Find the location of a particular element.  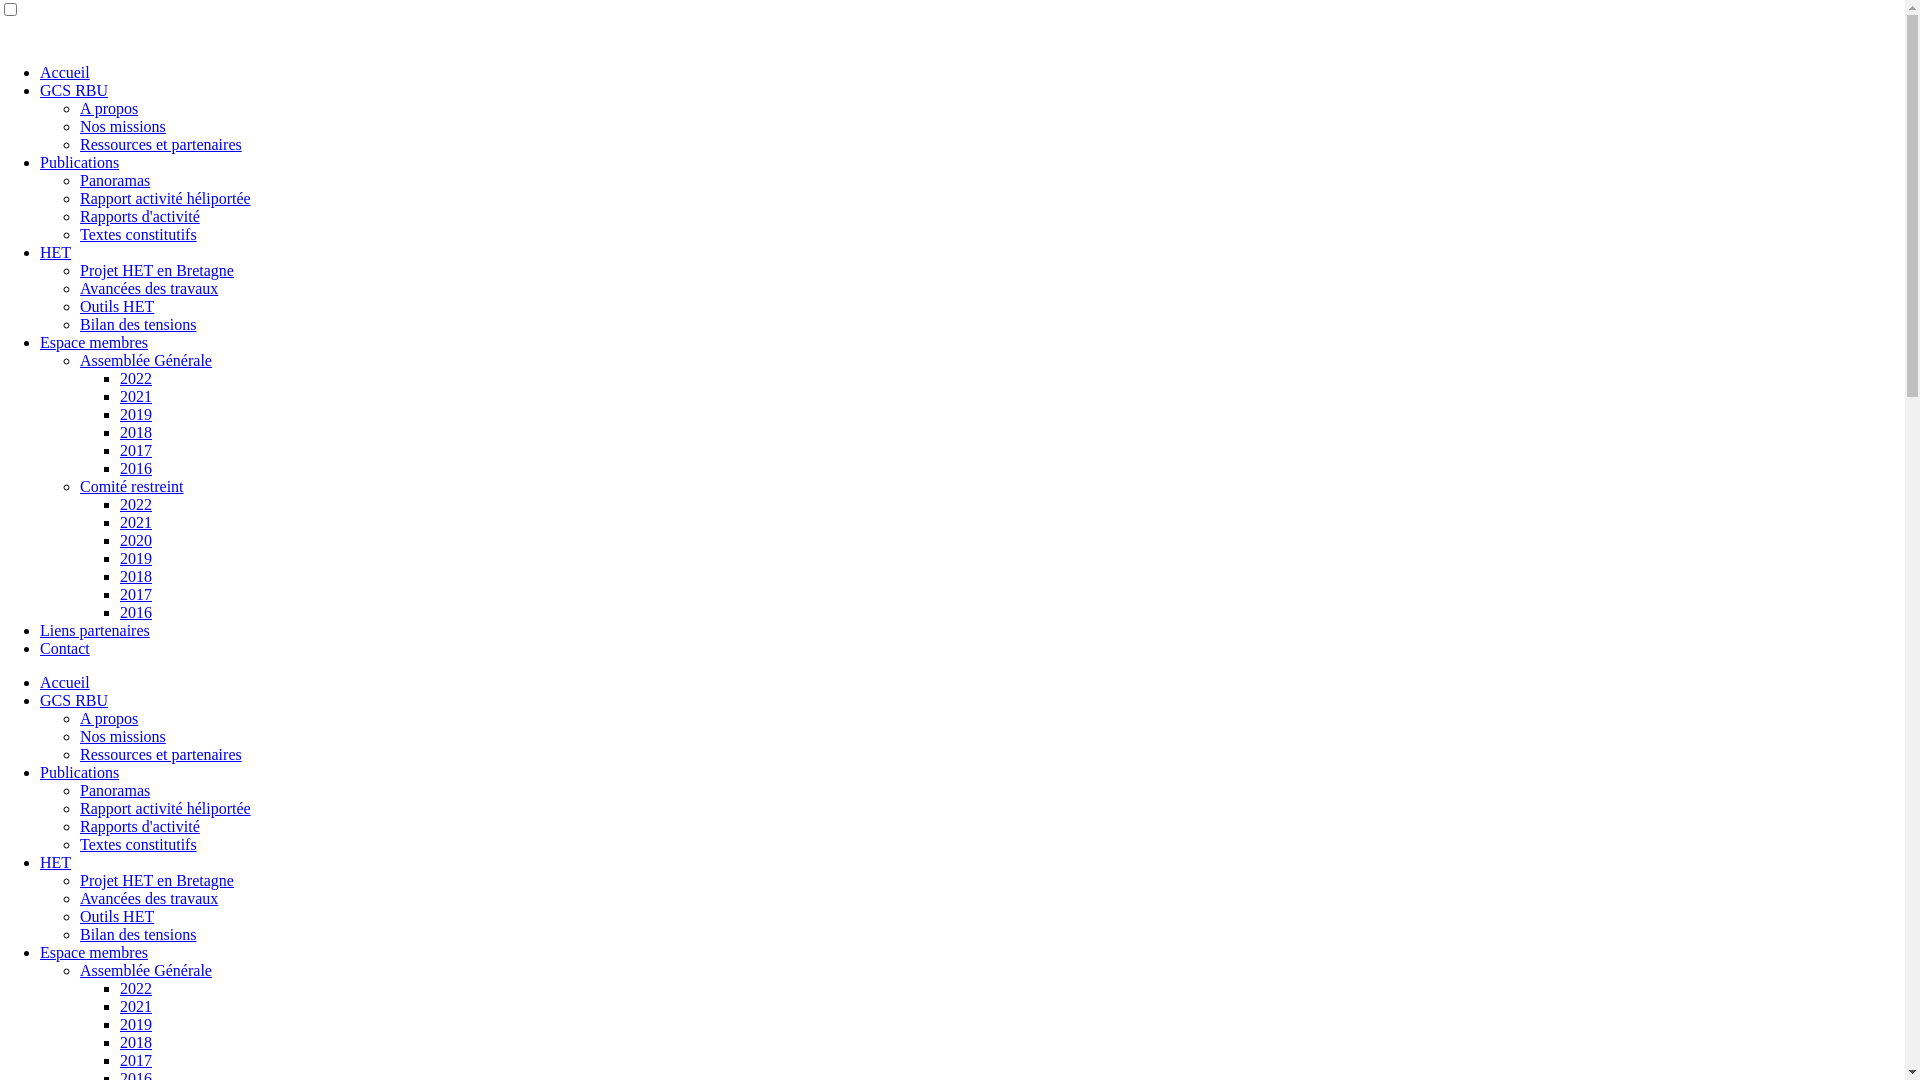

2016 is located at coordinates (136, 468).